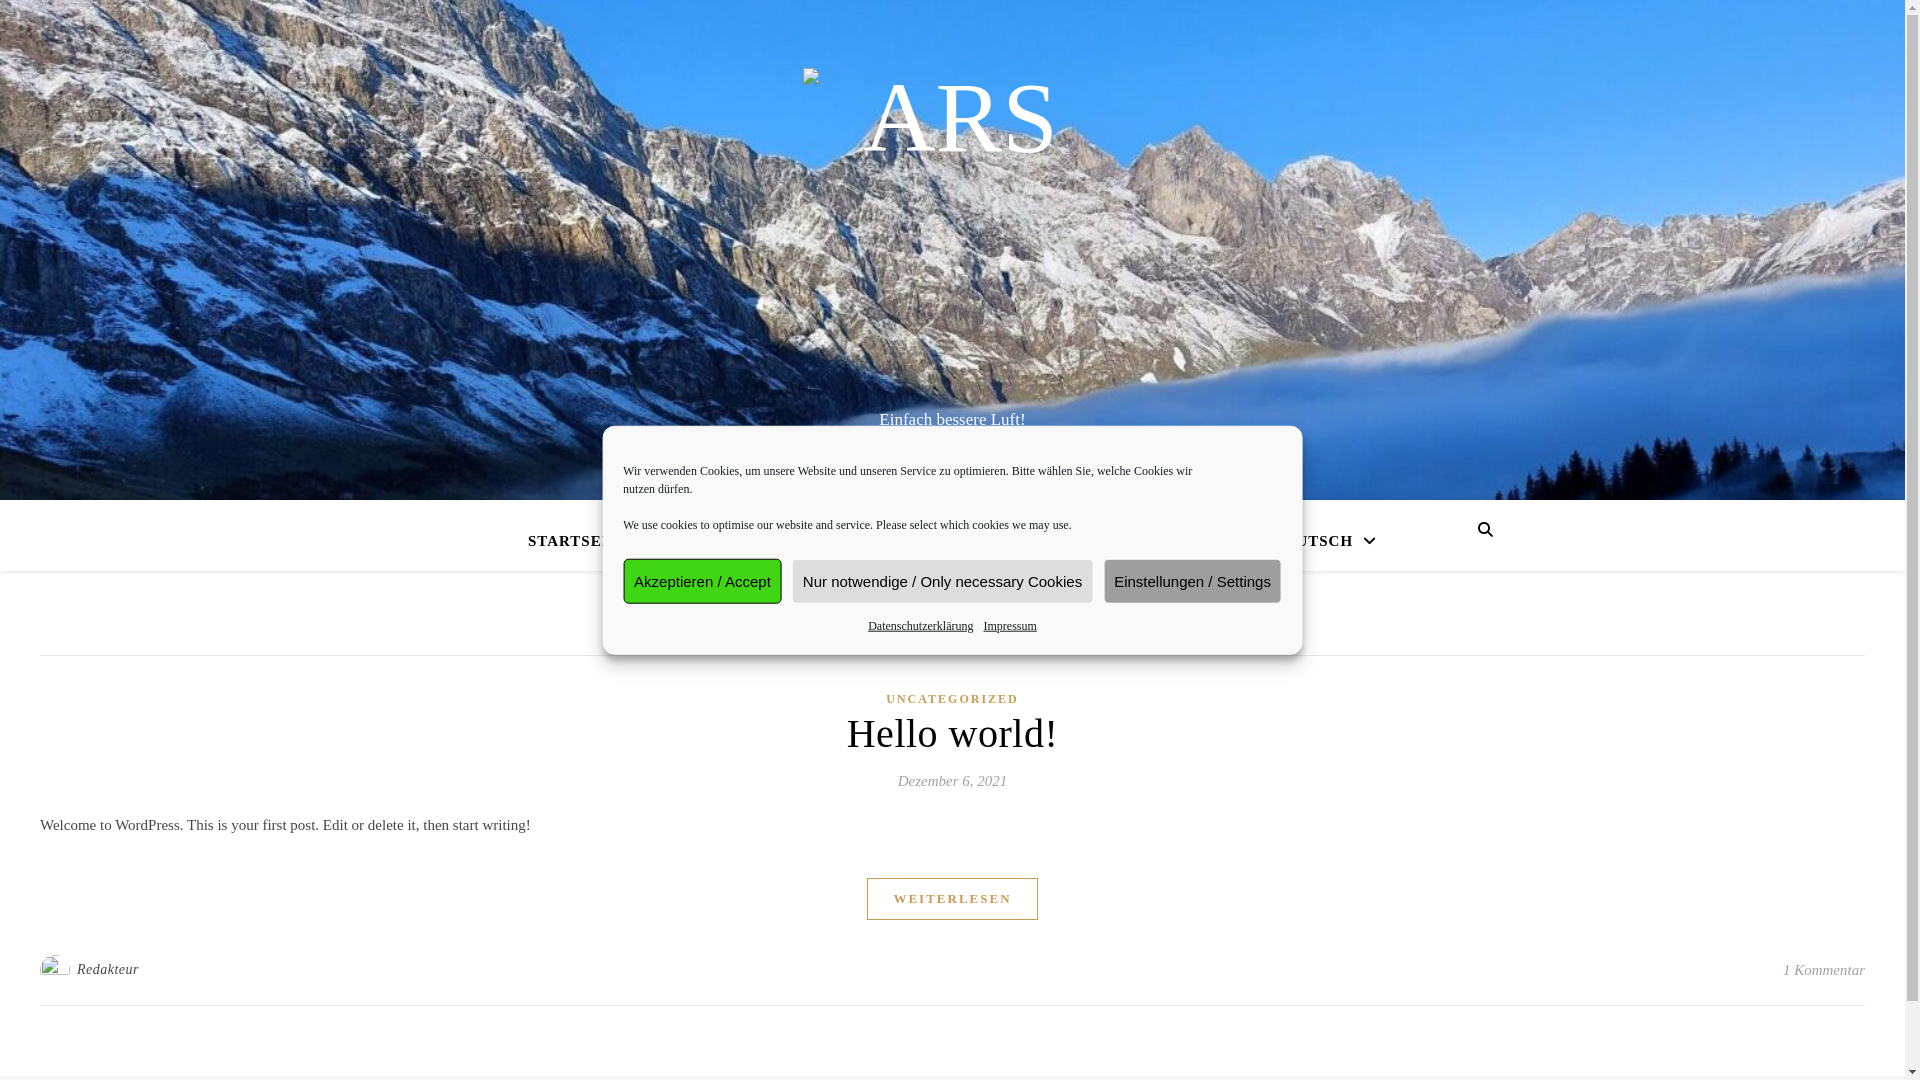 Image resolution: width=1920 pixels, height=1080 pixels. I want to click on Einstellungen / Settings, so click(1192, 582).